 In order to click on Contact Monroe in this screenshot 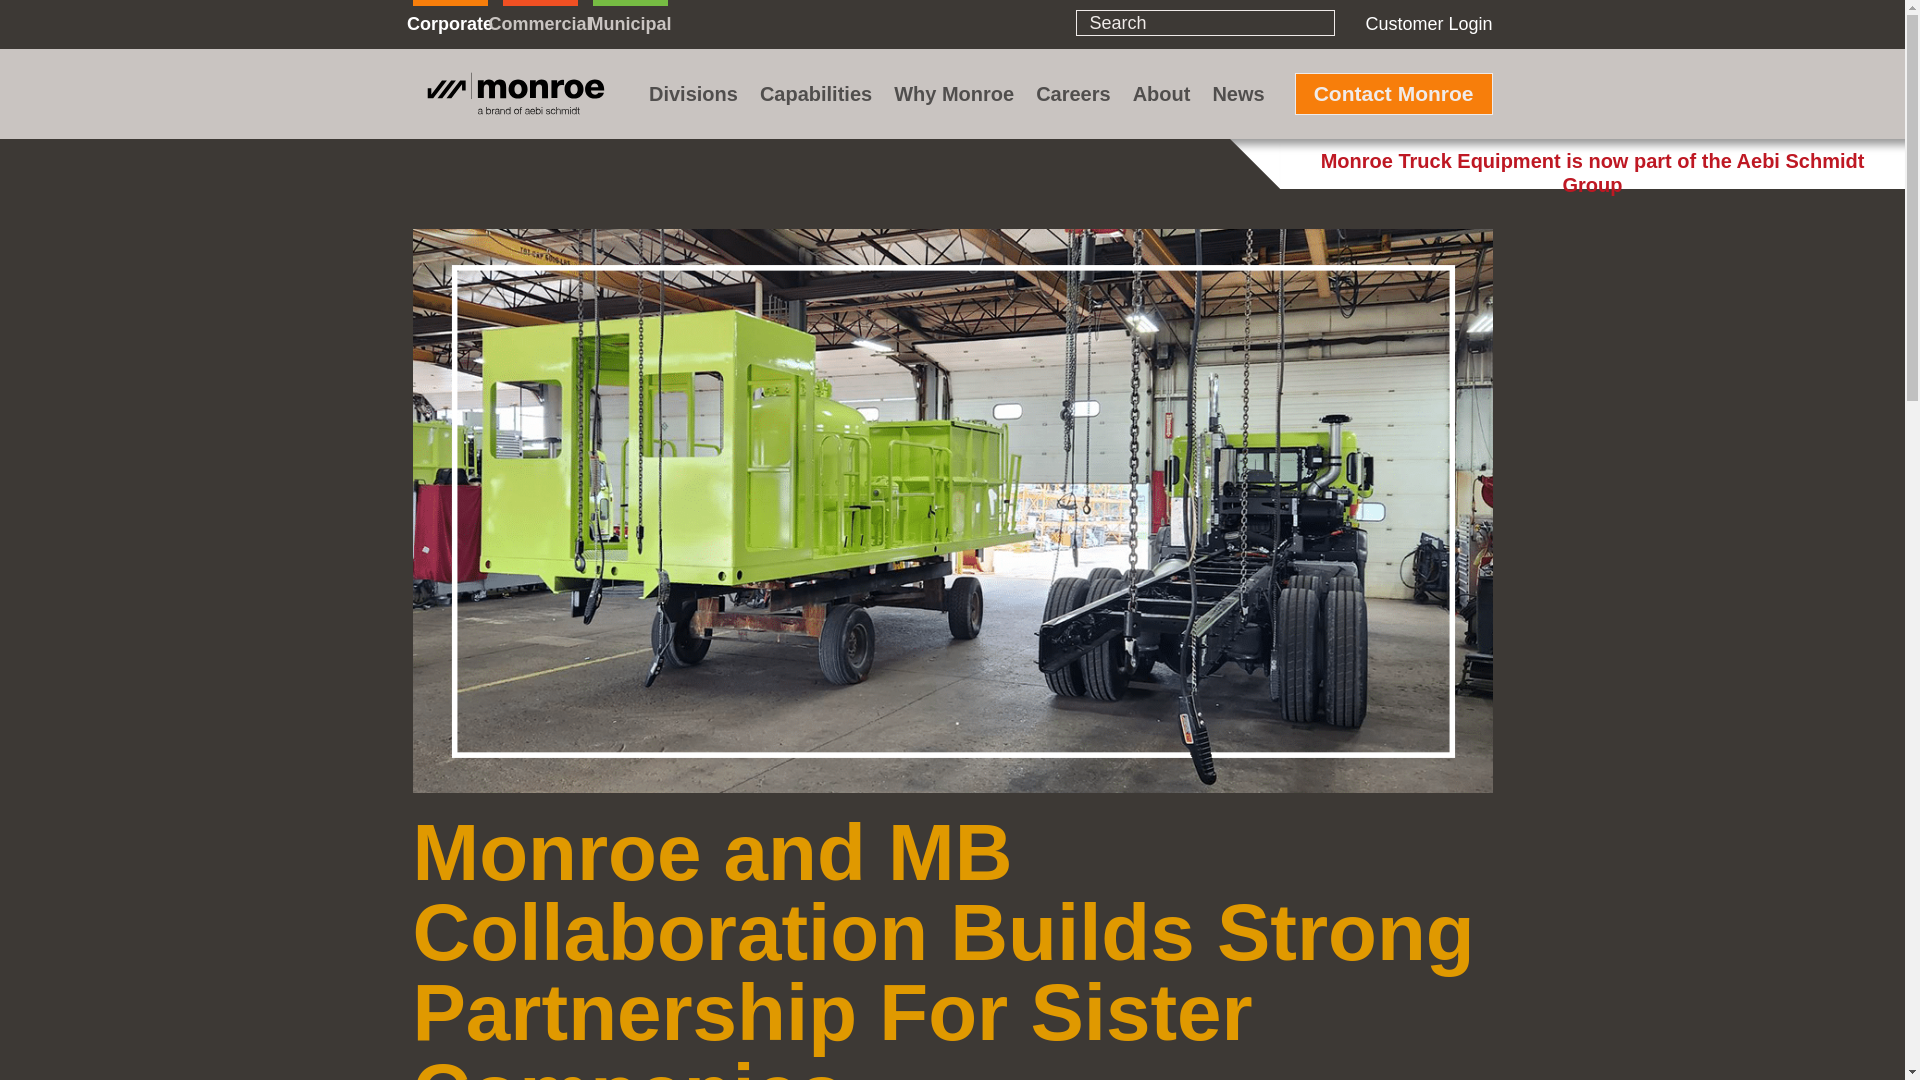, I will do `click(1394, 94)`.